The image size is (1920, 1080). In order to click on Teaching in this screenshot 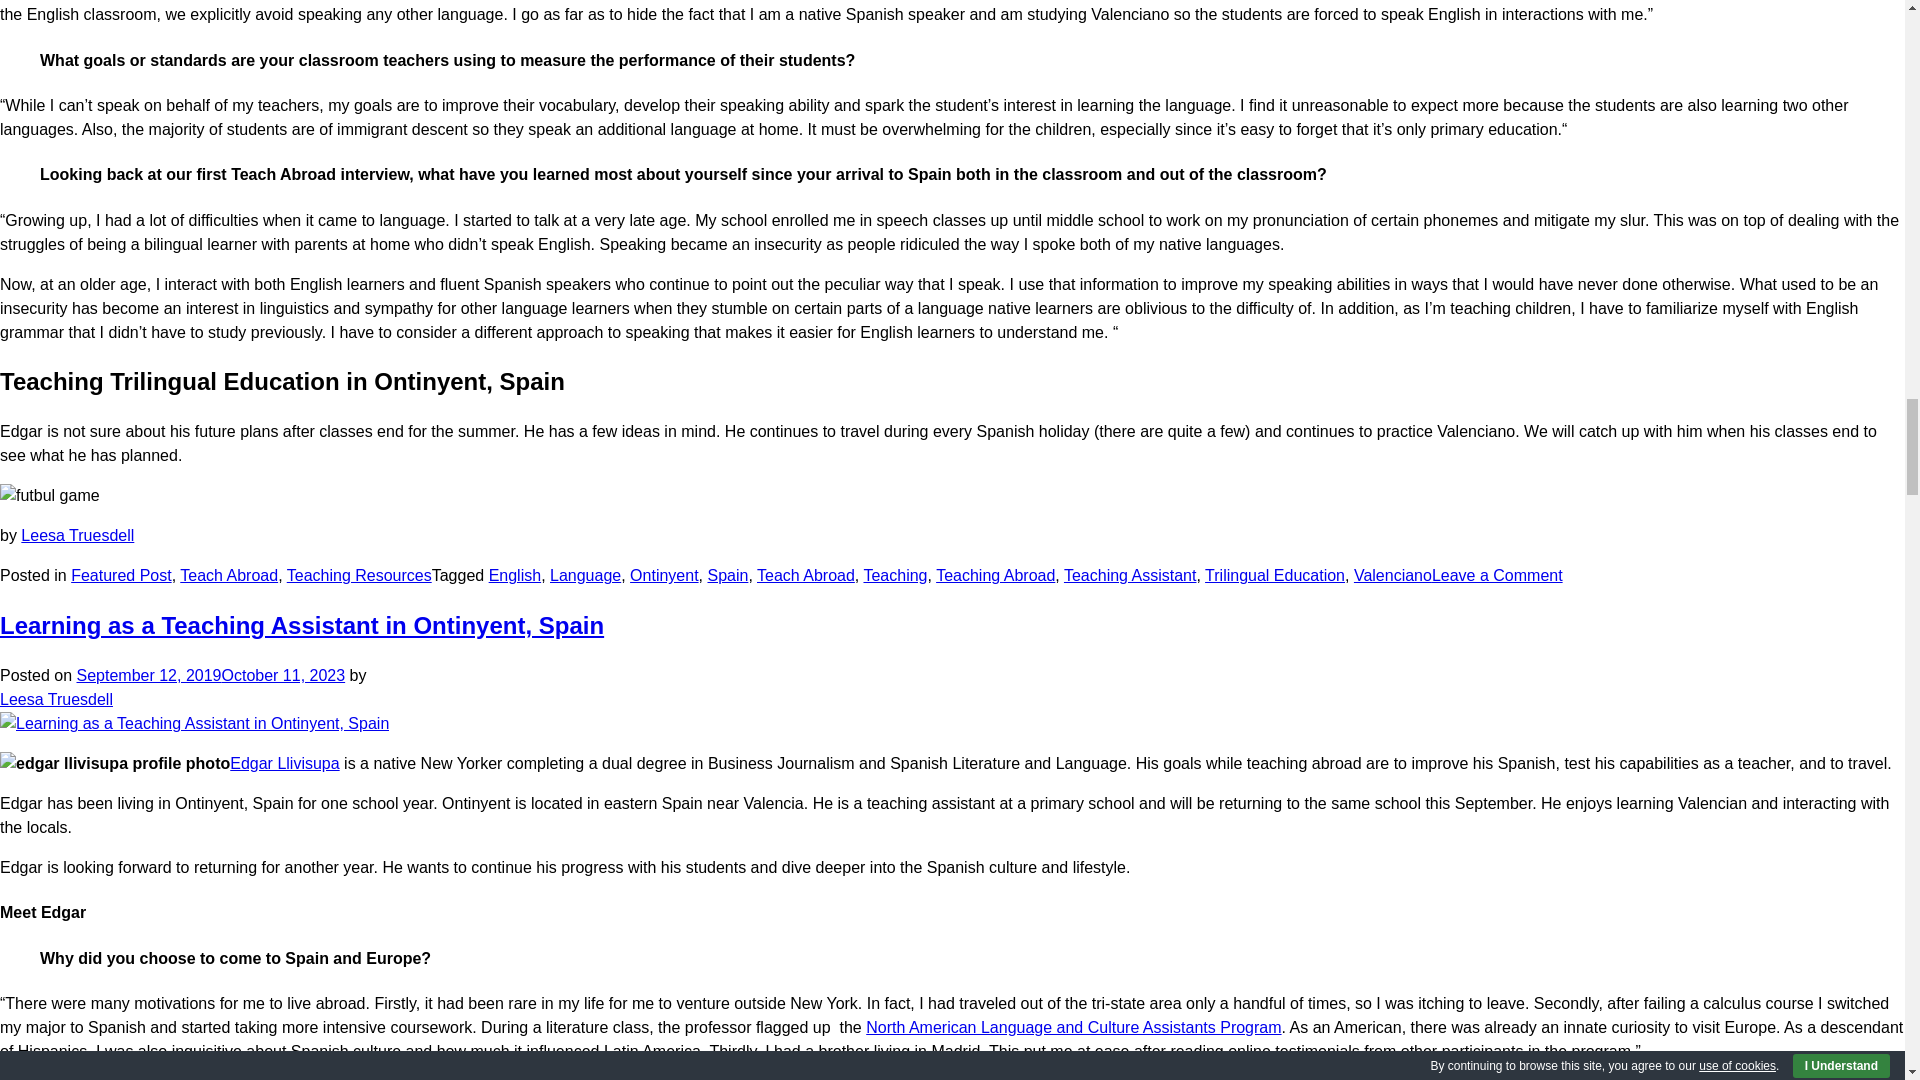, I will do `click(894, 576)`.